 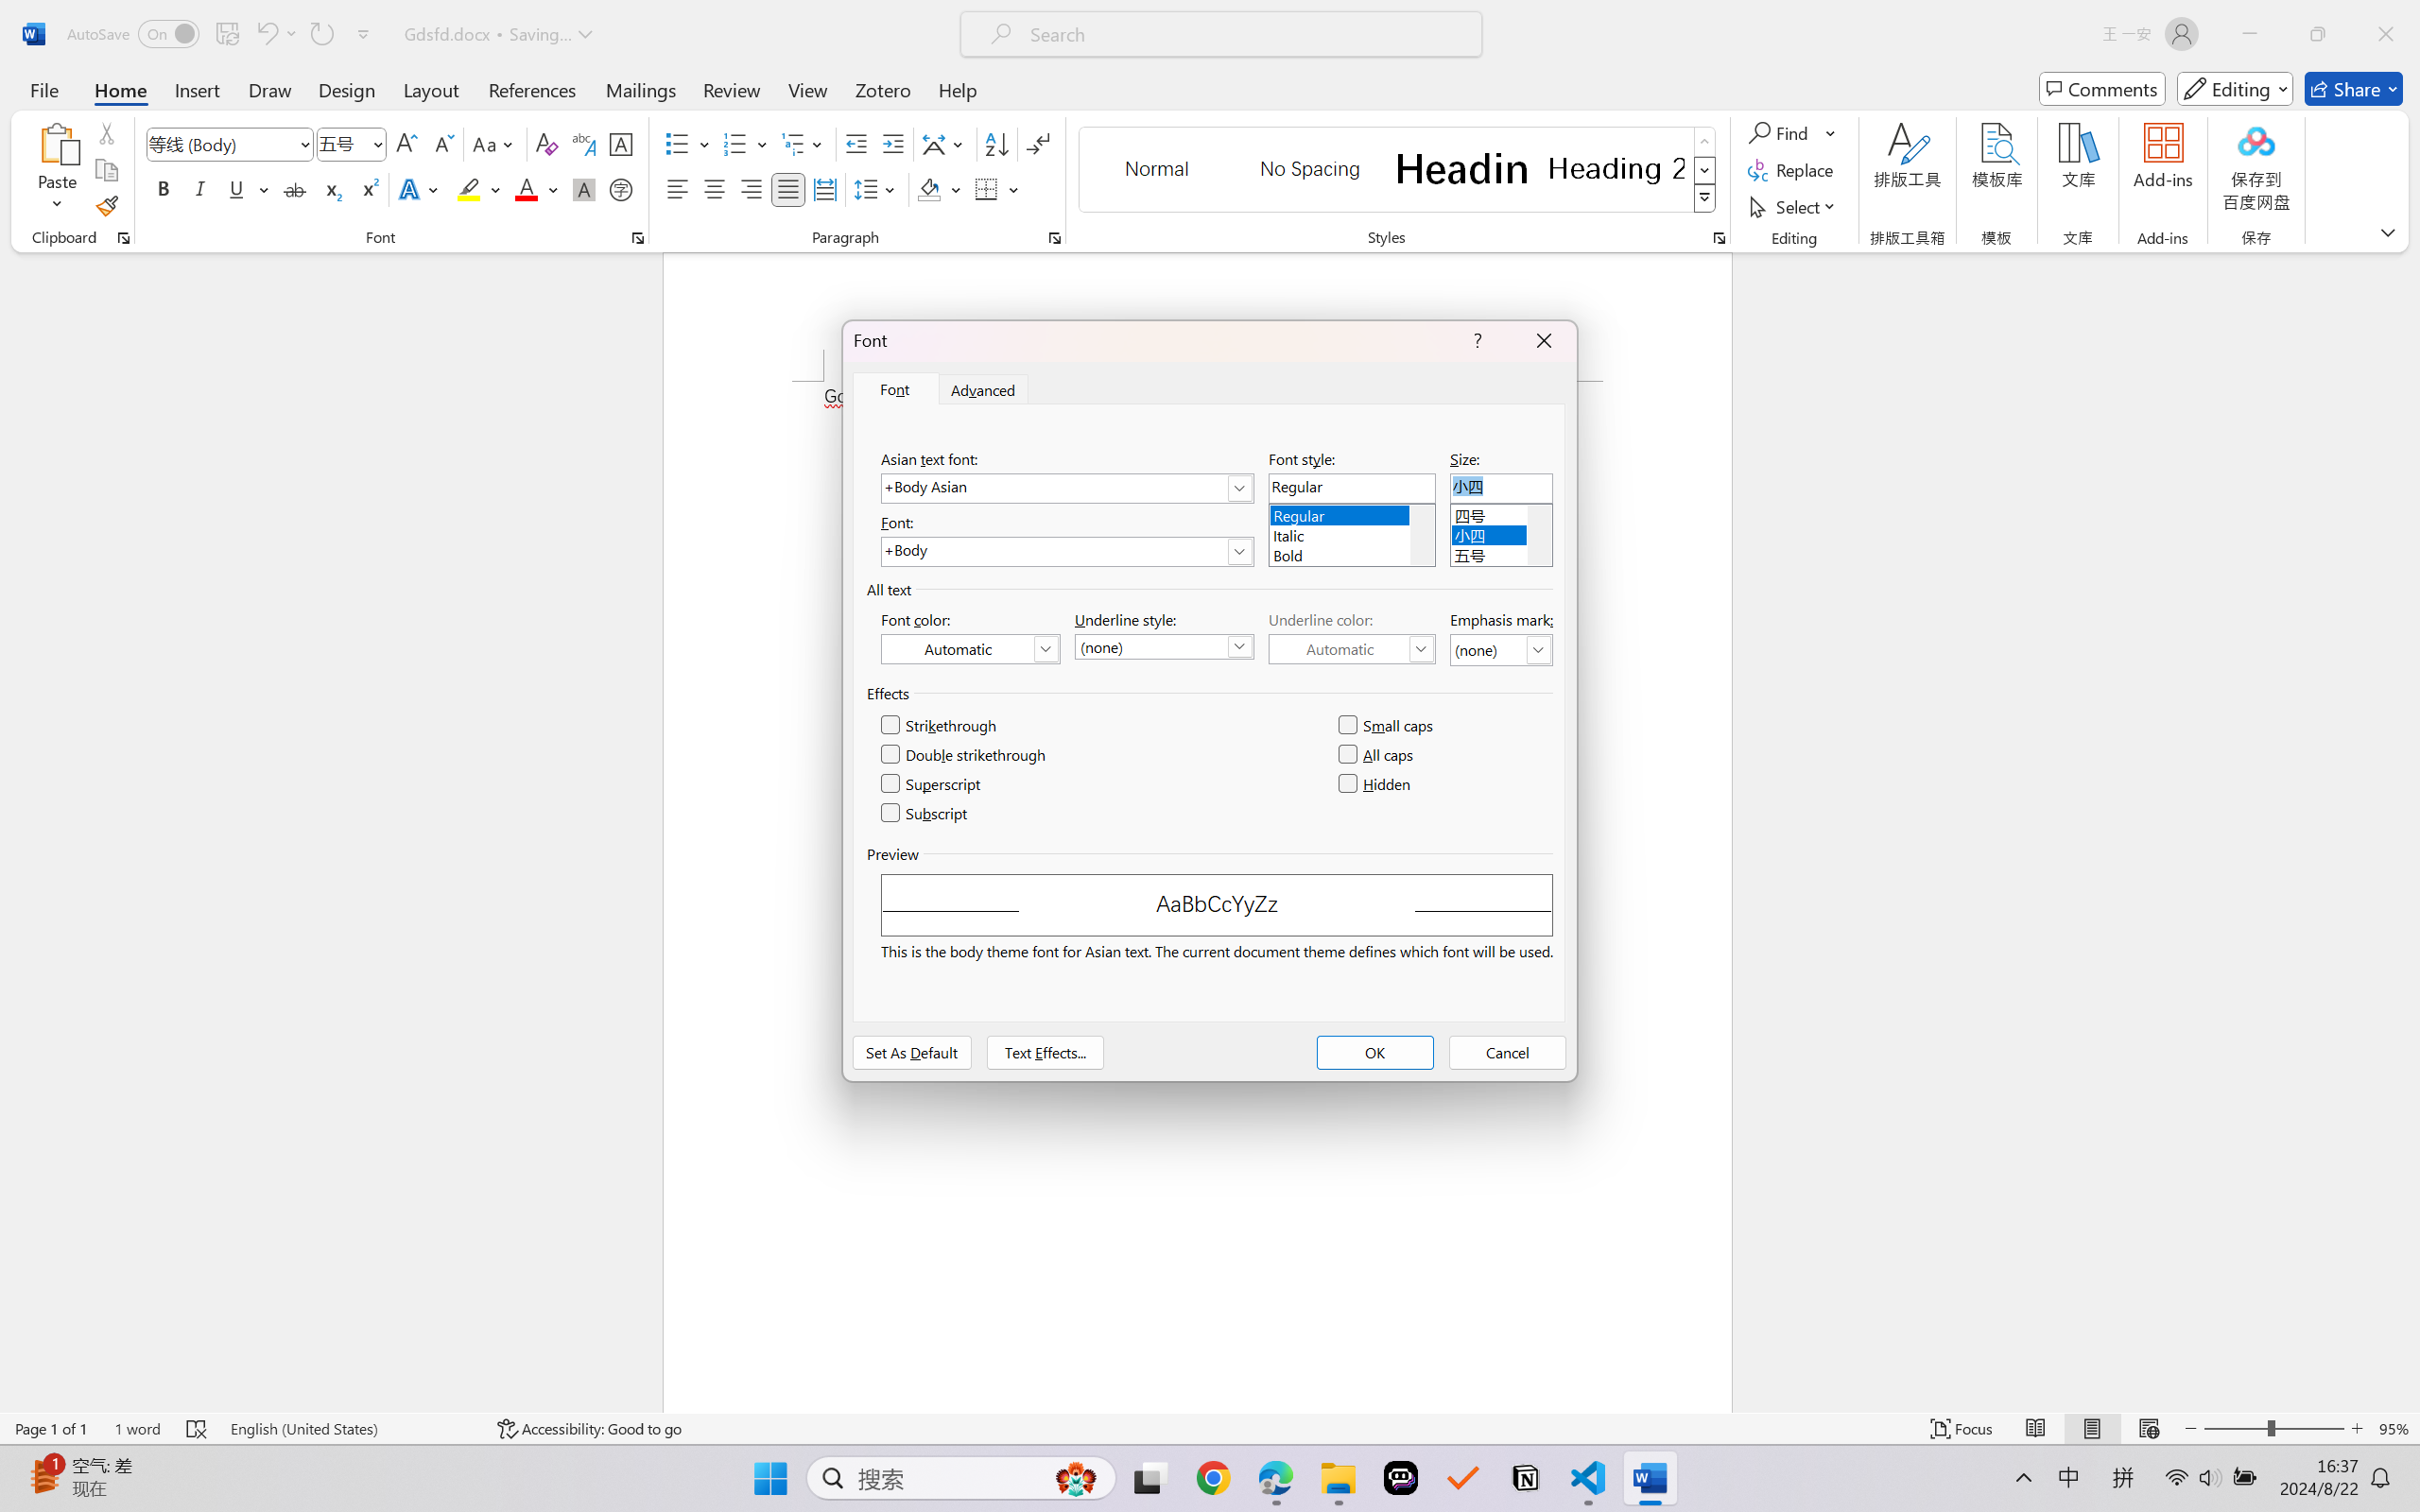 I want to click on Line and Paragraph Spacing, so click(x=877, y=189).